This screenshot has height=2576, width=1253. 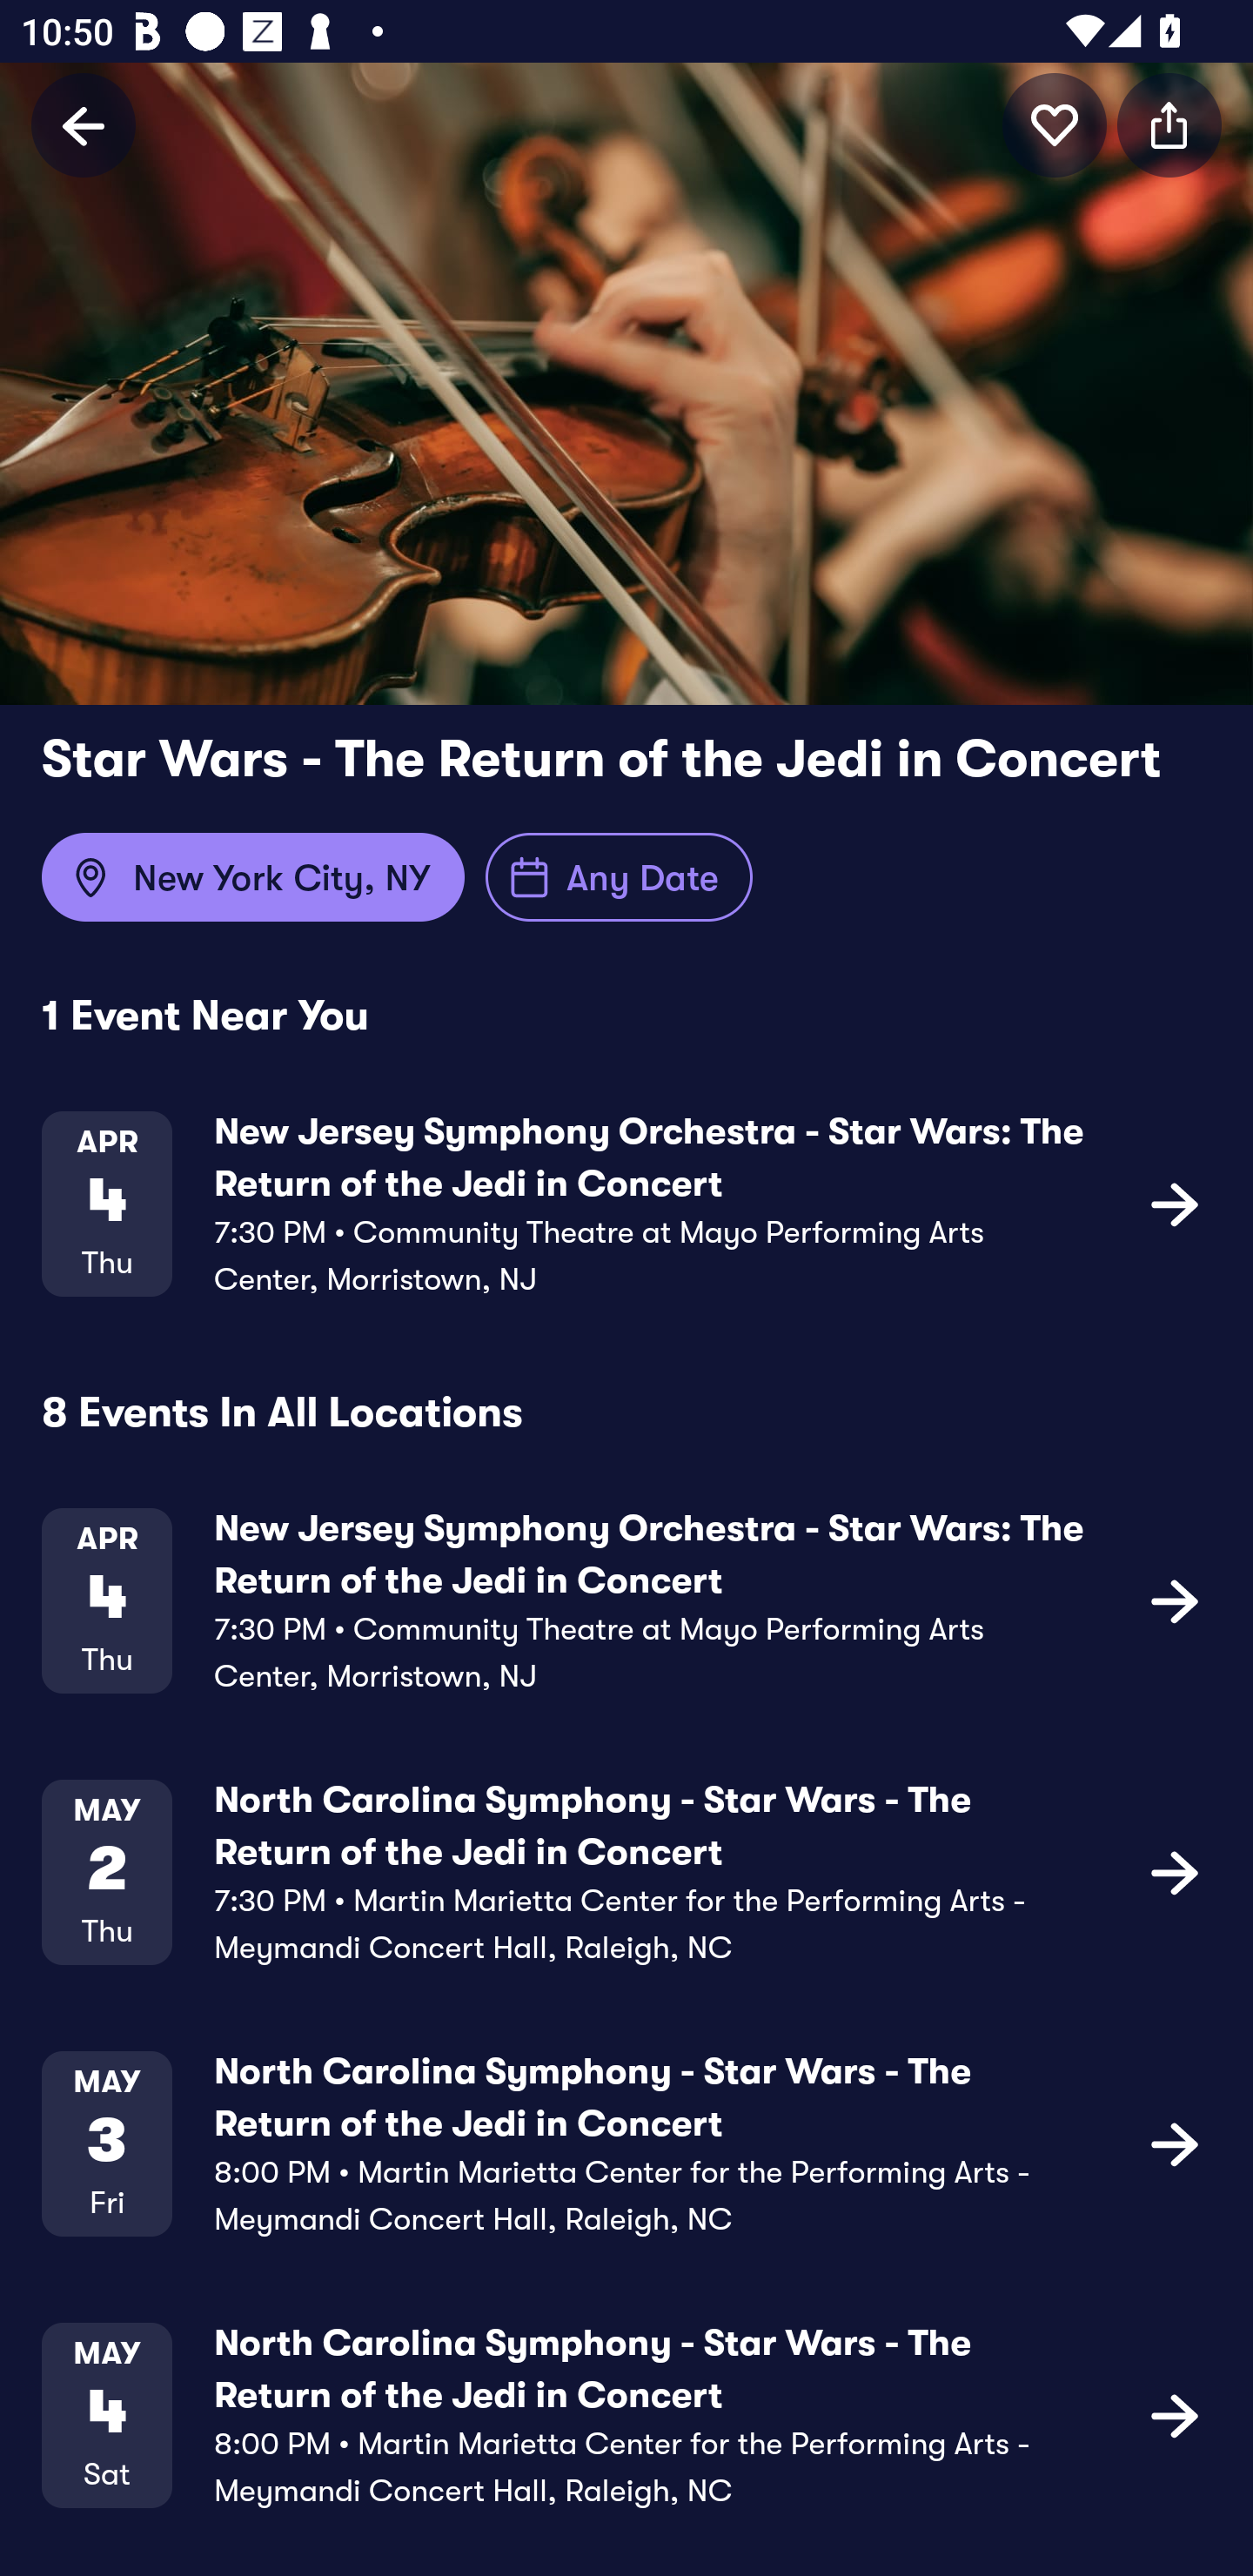 I want to click on icon button, so click(x=1169, y=124).